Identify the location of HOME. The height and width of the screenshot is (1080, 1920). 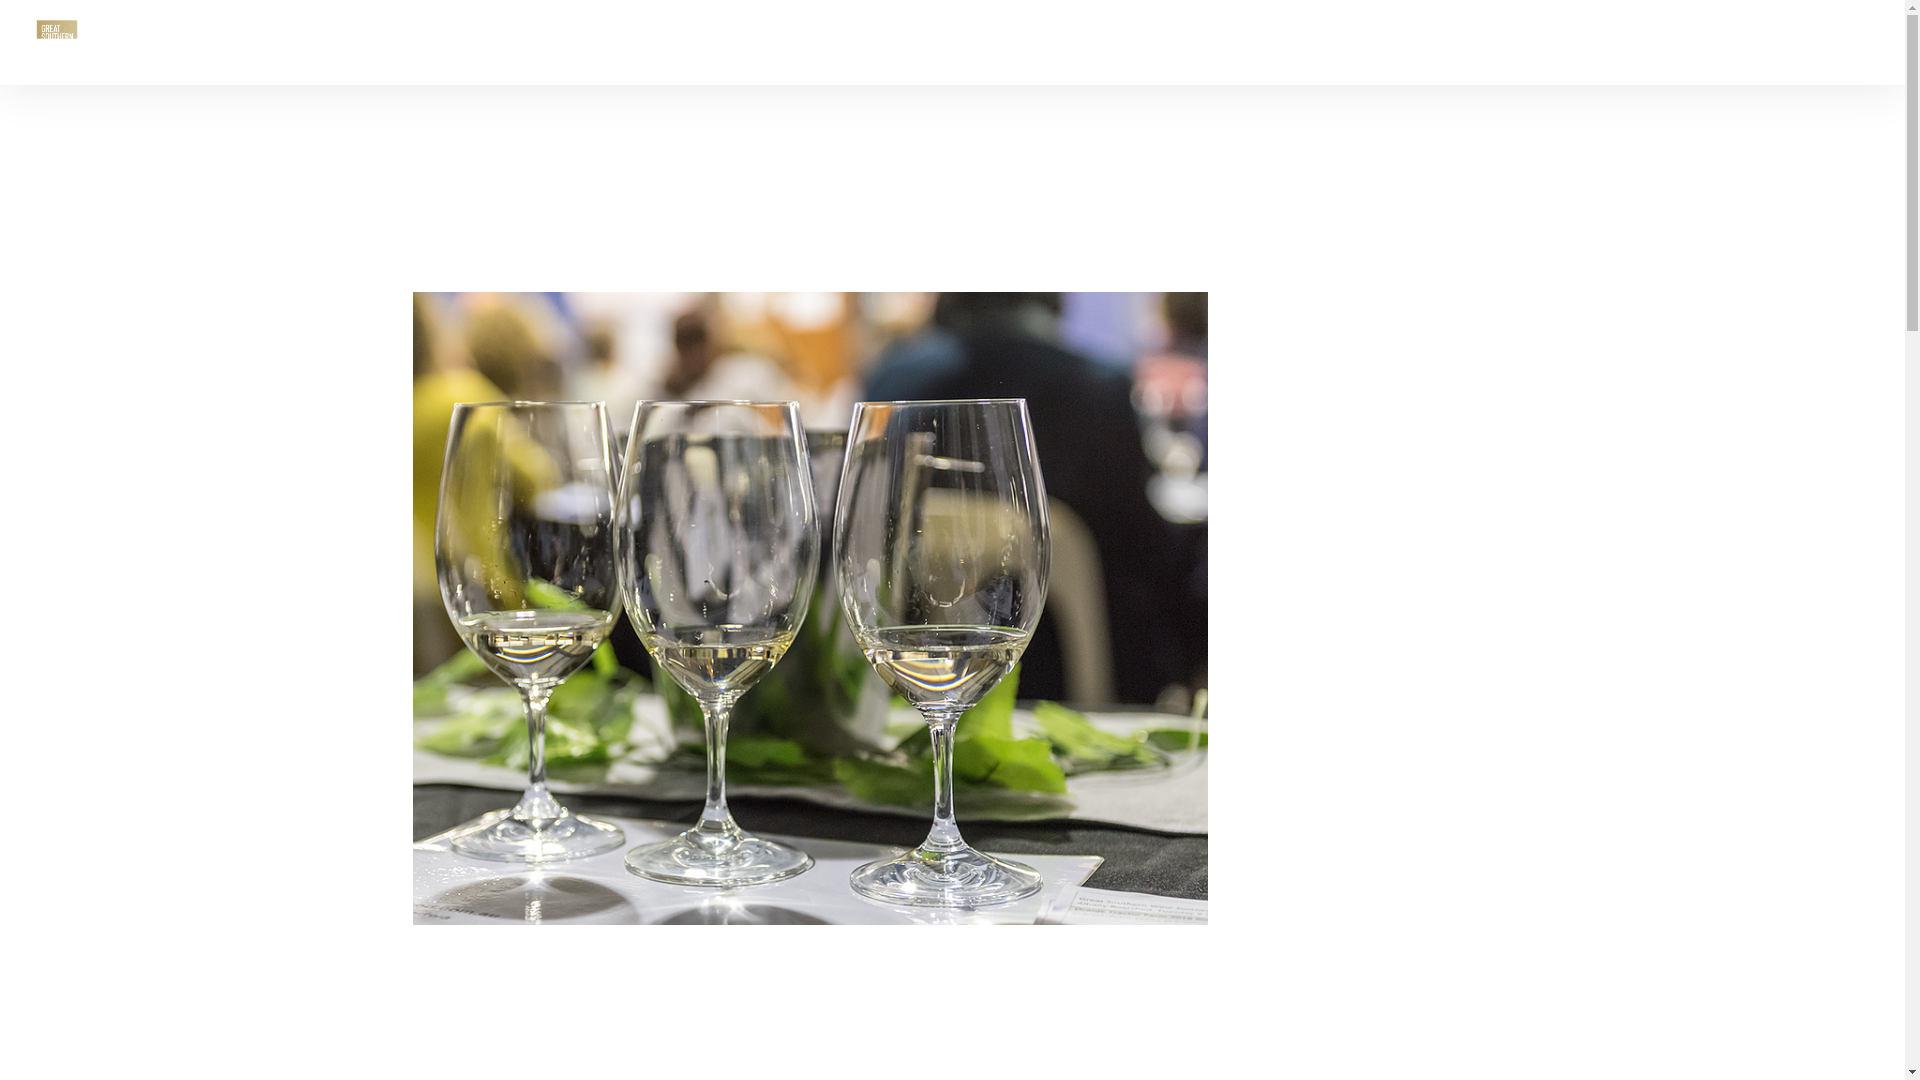
(698, 59).